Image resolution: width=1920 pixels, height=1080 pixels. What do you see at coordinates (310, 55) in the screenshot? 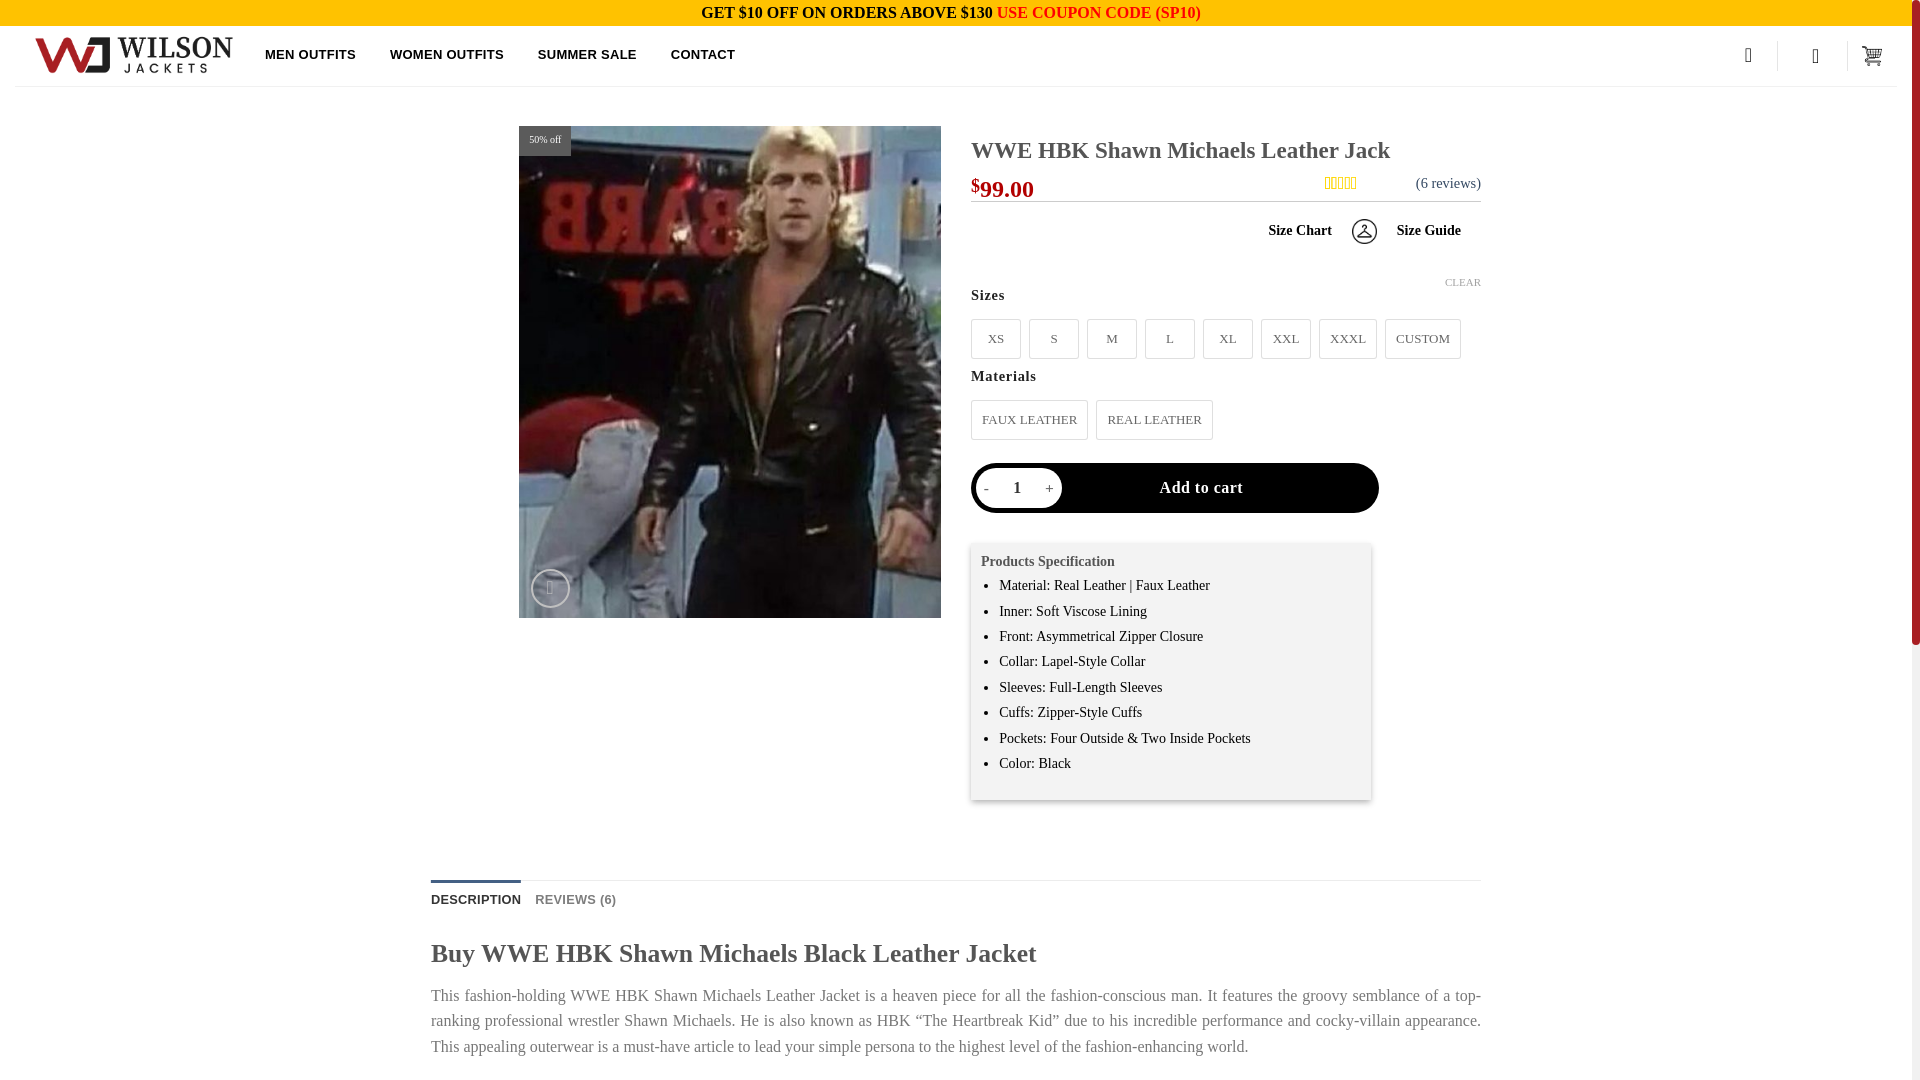
I see `MEN OUTFITS` at bounding box center [310, 55].